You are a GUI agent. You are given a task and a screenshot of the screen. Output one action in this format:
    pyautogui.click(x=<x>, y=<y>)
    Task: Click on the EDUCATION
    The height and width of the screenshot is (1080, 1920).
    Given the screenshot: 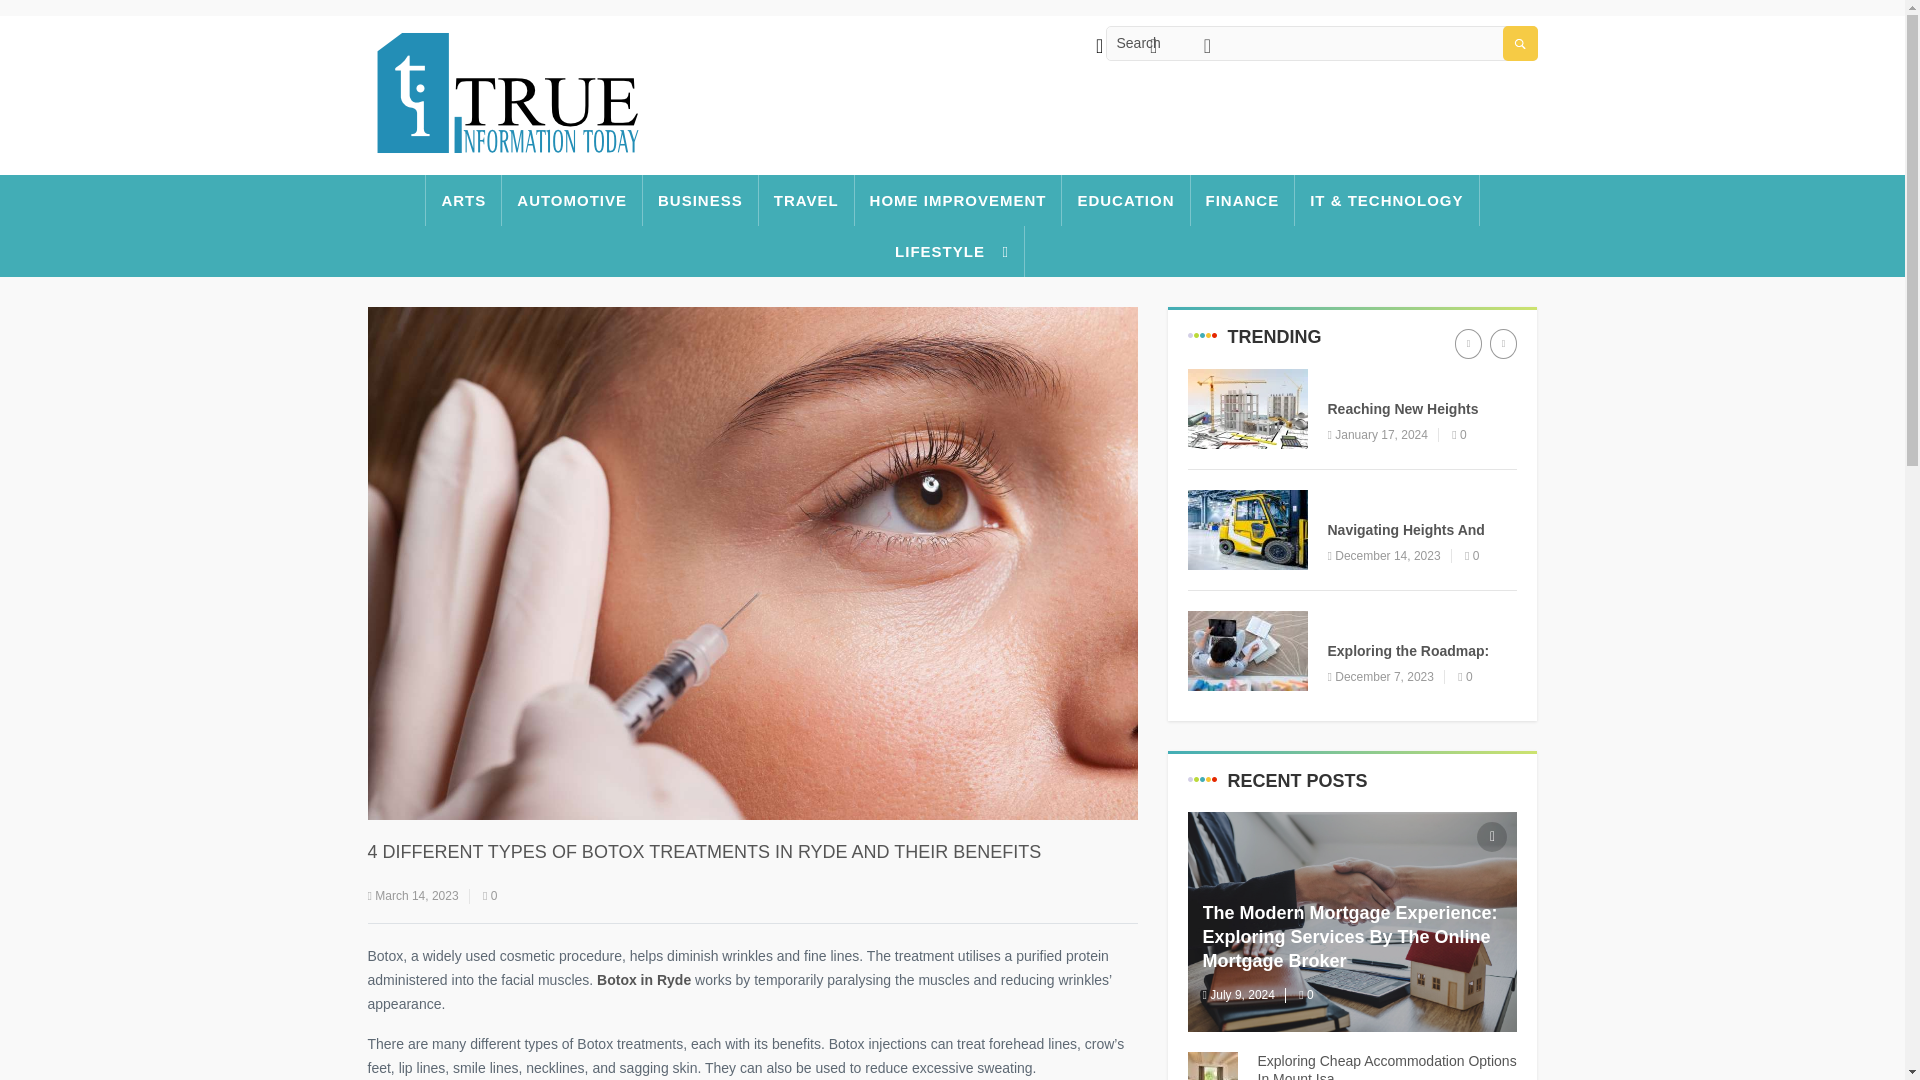 What is the action you would take?
    pyautogui.click(x=1368, y=380)
    